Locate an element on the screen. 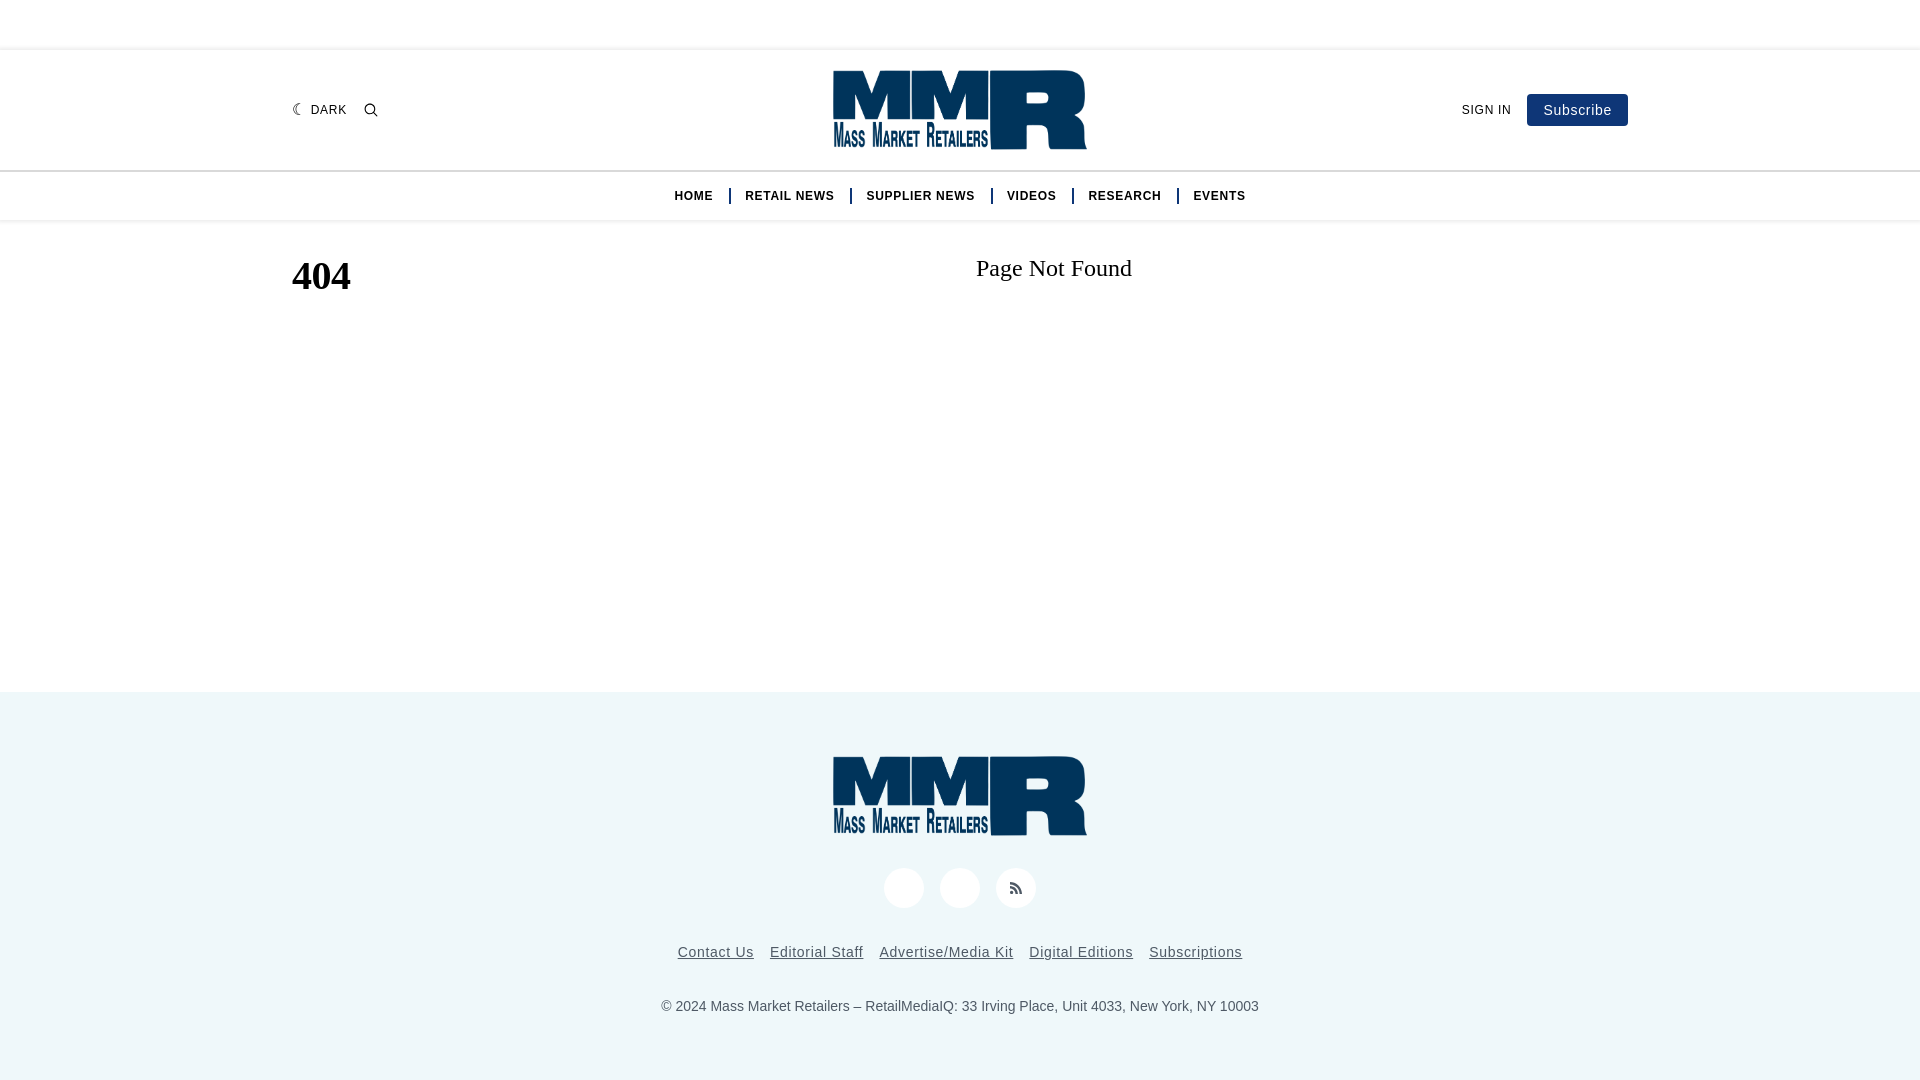 The width and height of the screenshot is (1920, 1080). SIGN IN is located at coordinates (1486, 109).